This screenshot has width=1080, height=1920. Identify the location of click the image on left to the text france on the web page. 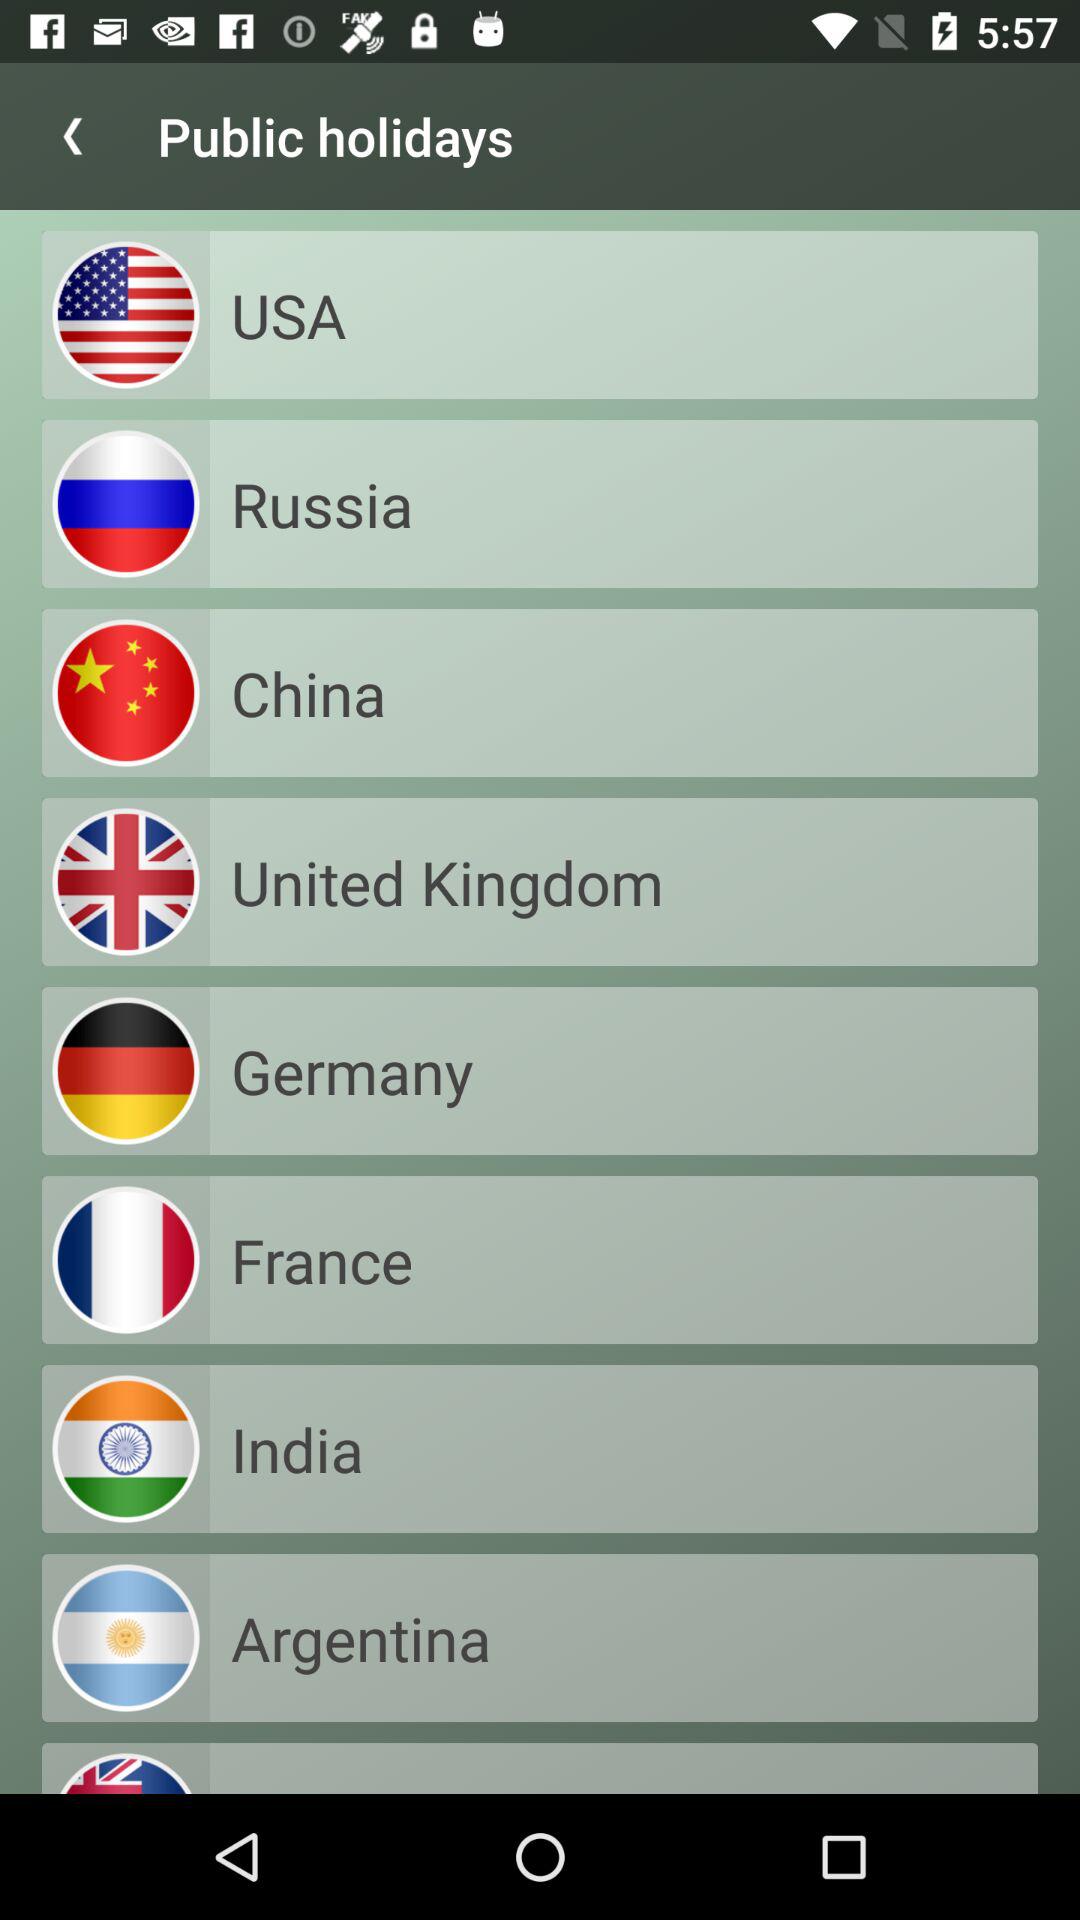
(126, 1260).